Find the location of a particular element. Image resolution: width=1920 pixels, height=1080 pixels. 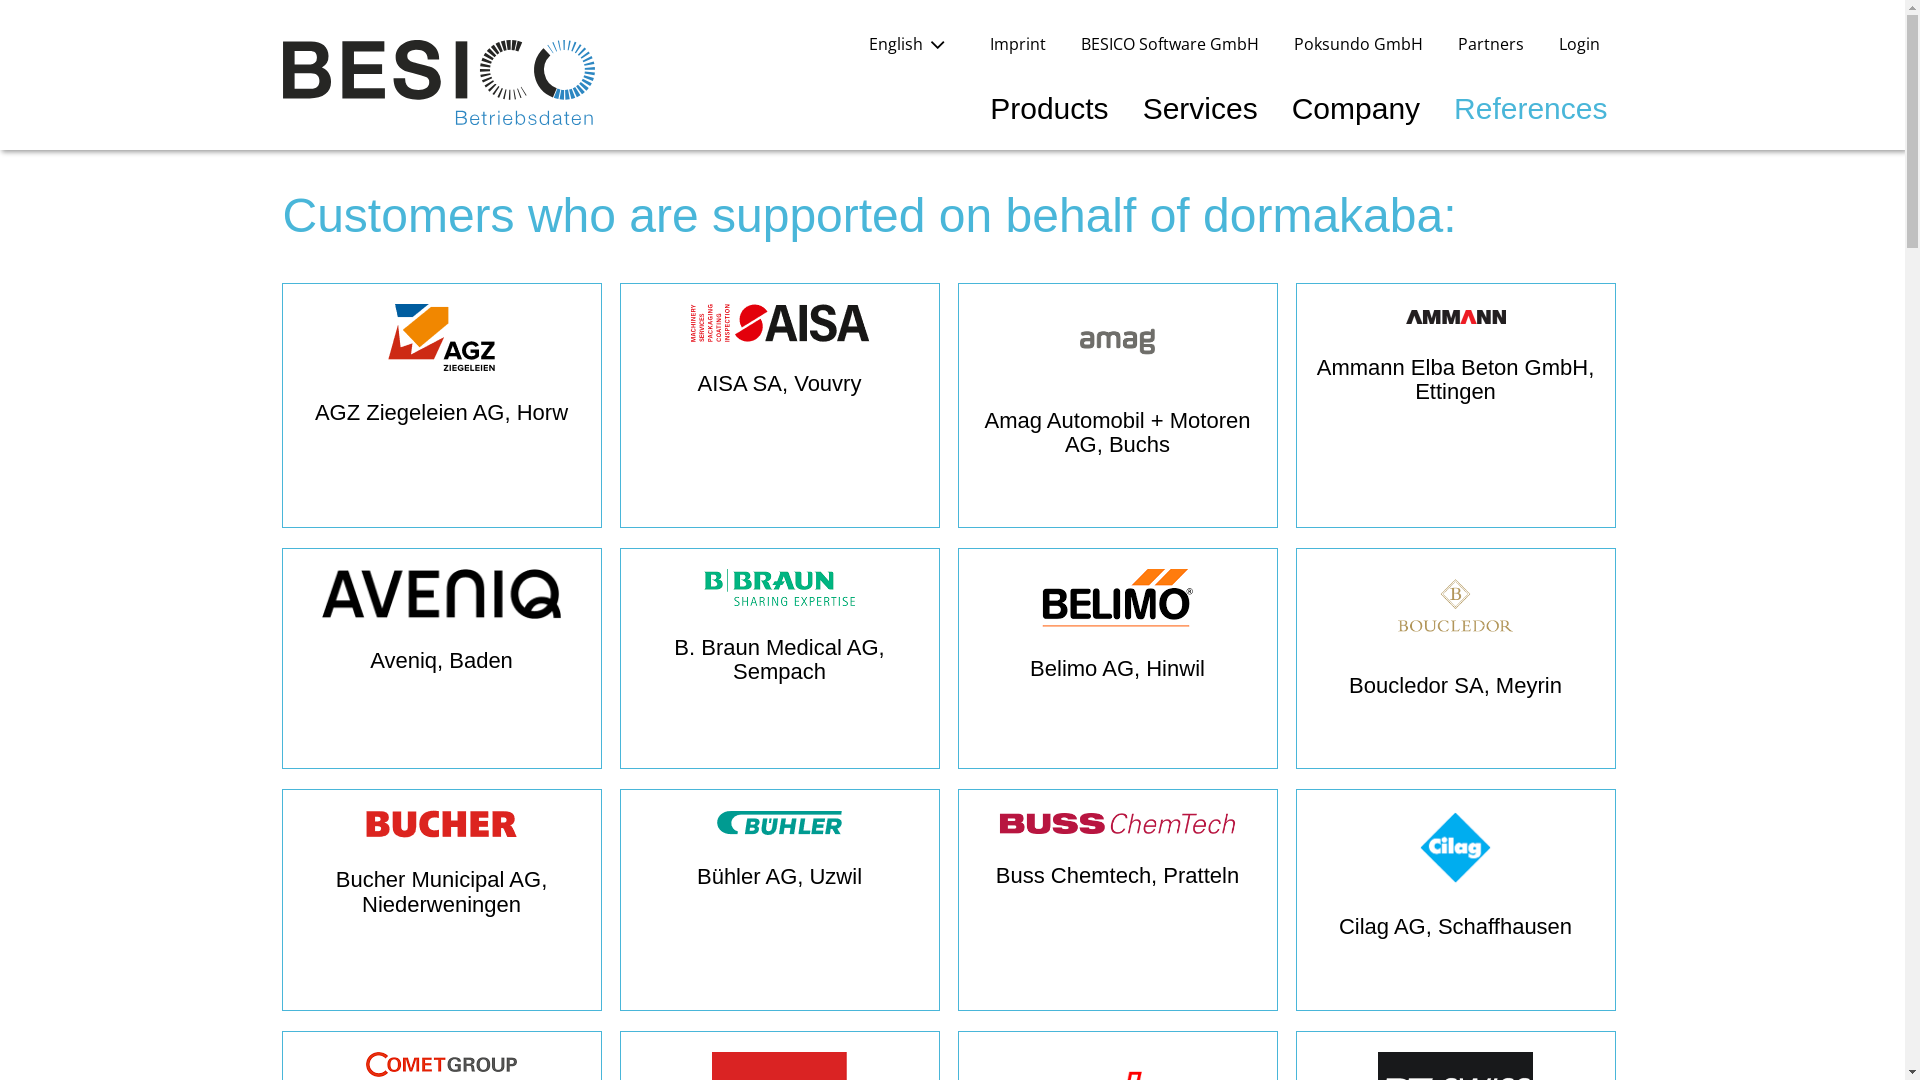

Poksundo GmbH is located at coordinates (1358, 44).